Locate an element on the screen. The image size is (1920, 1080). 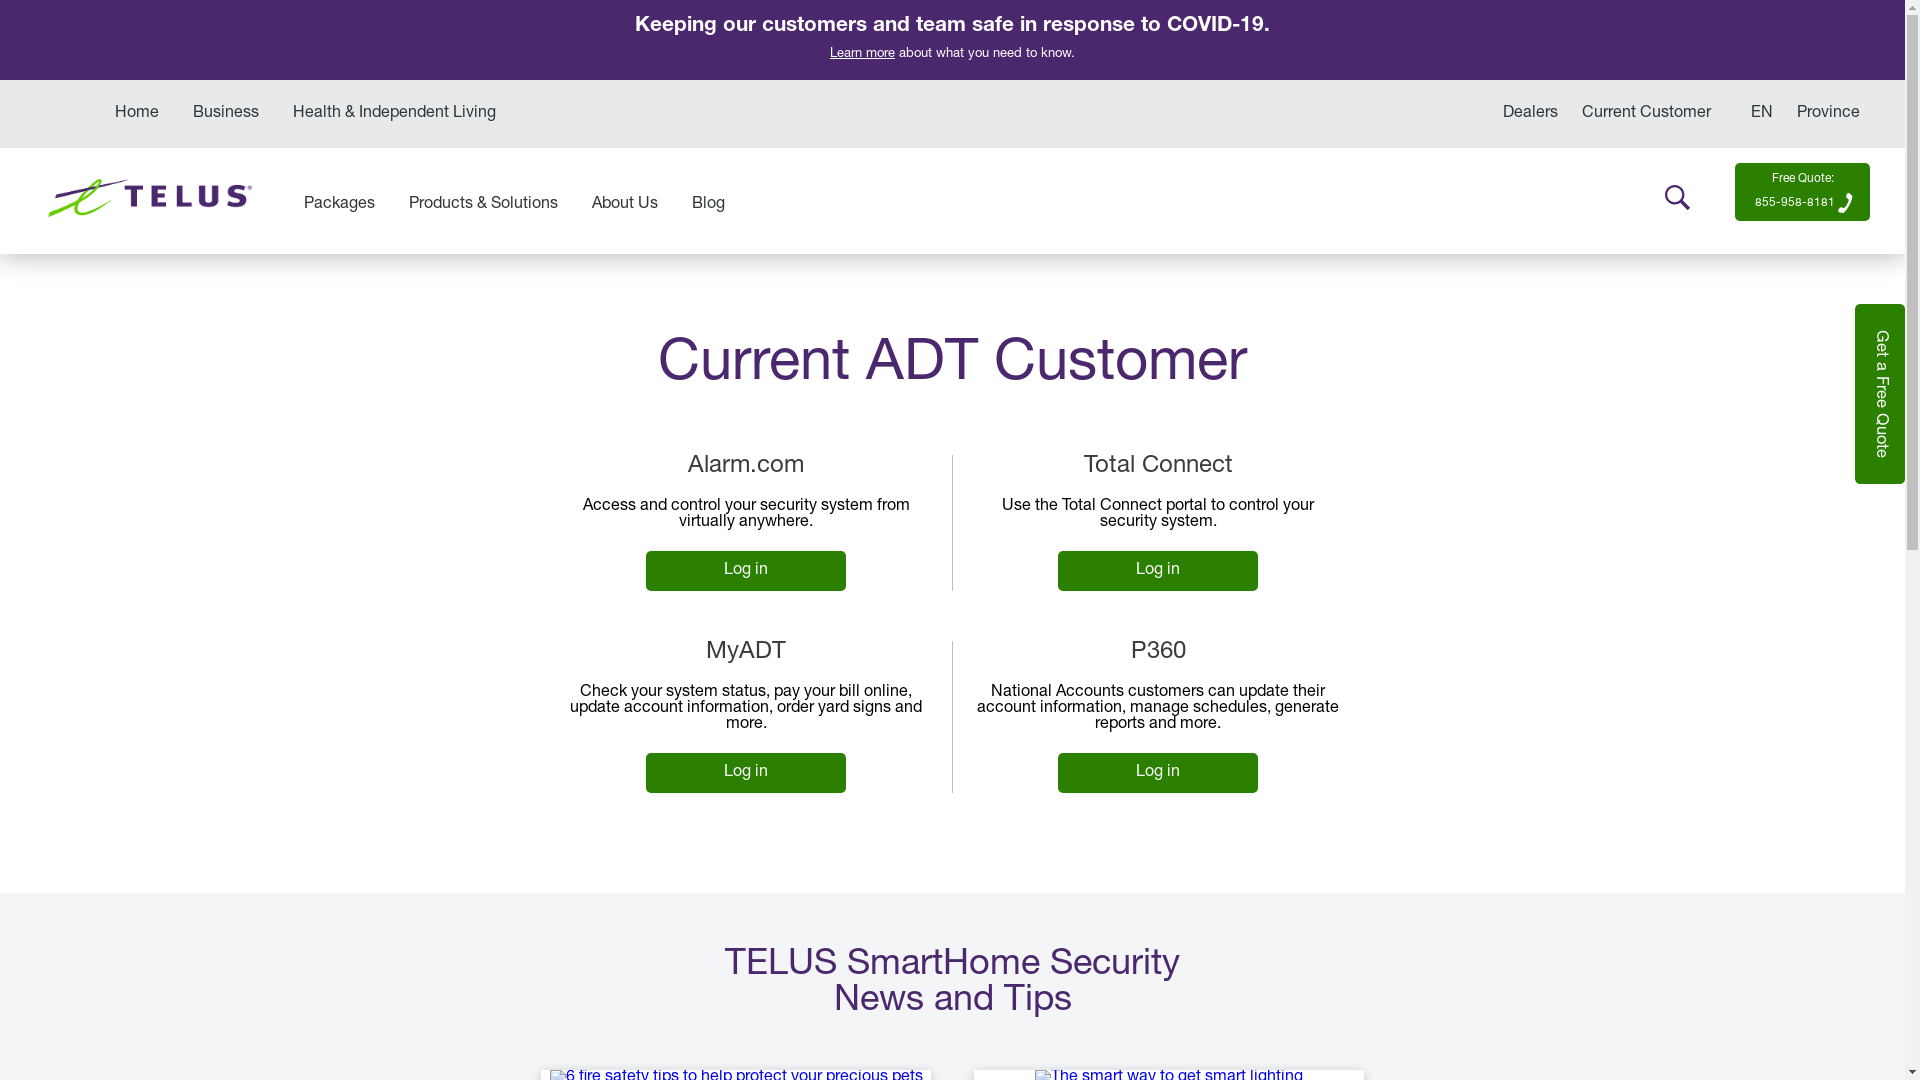
TELUS is located at coordinates (150, 225).